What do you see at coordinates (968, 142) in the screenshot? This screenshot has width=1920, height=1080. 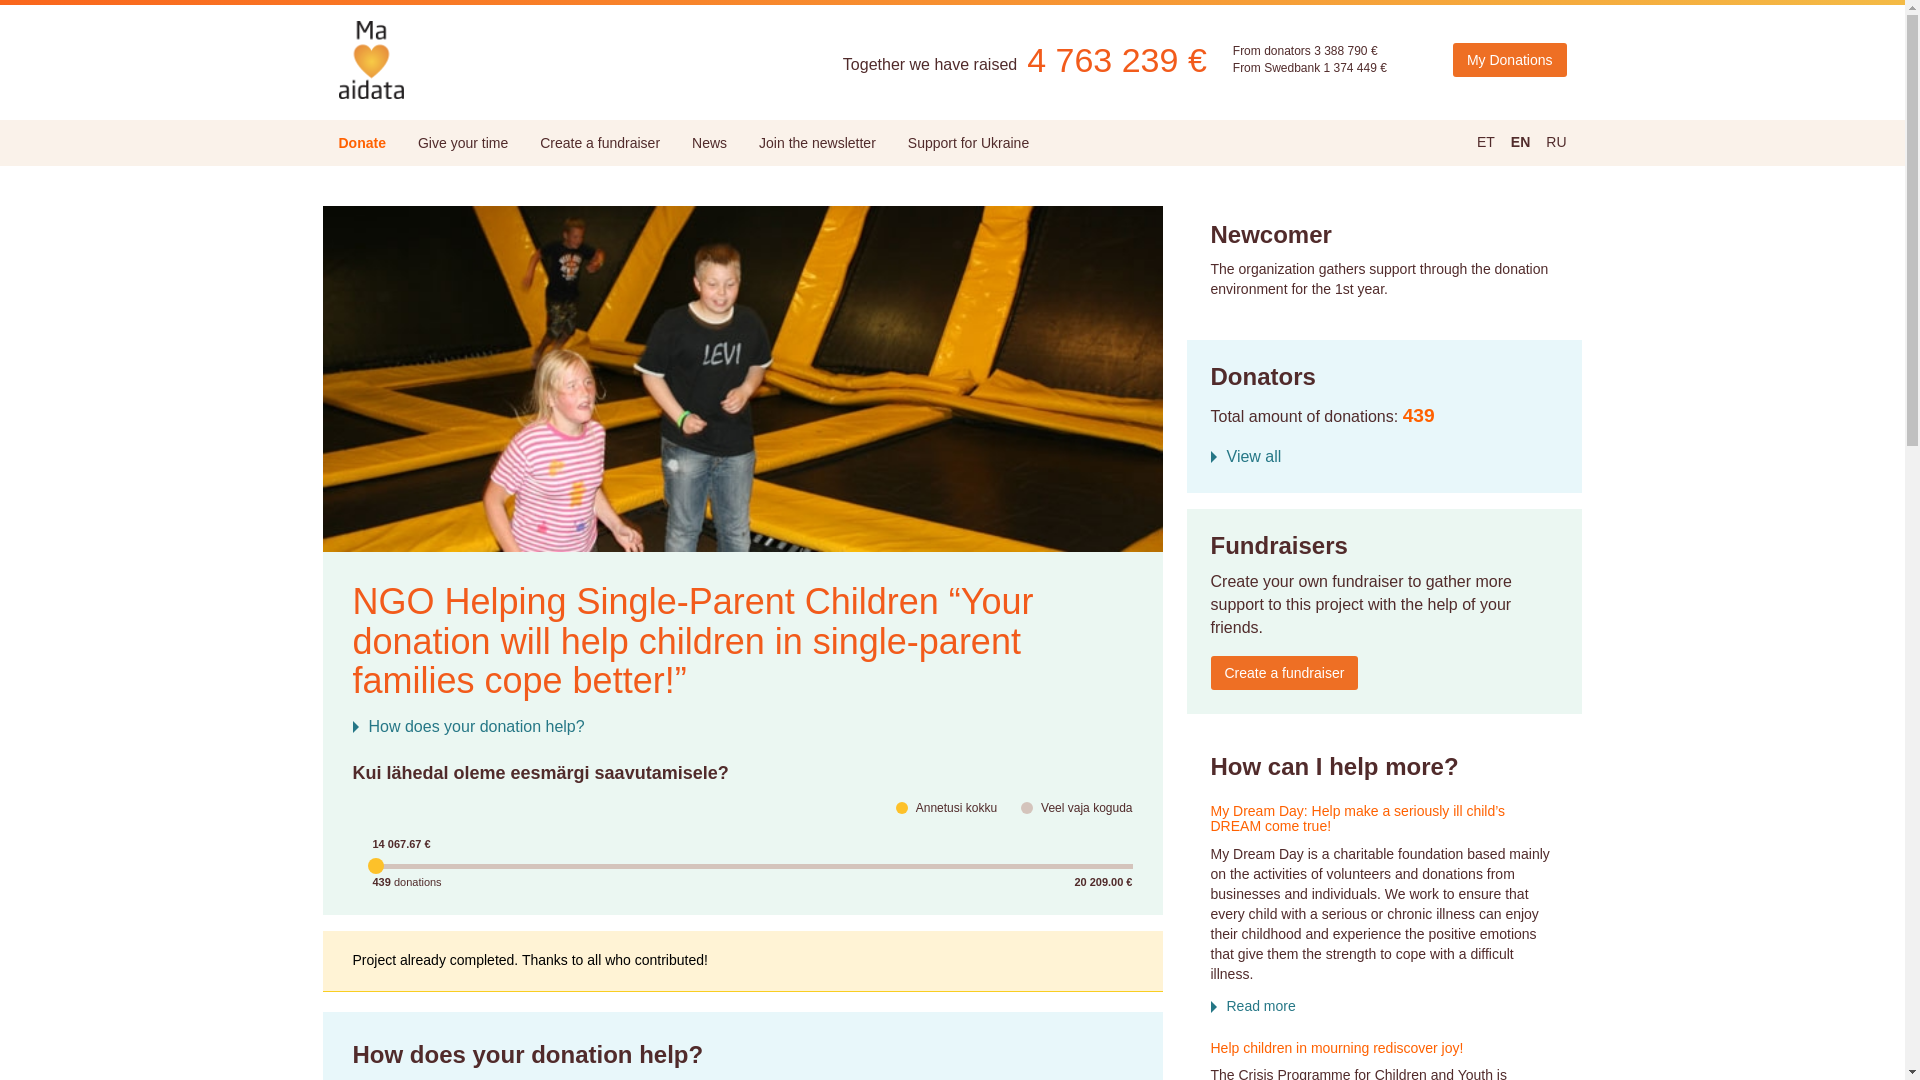 I see `Support for Ukraine` at bounding box center [968, 142].